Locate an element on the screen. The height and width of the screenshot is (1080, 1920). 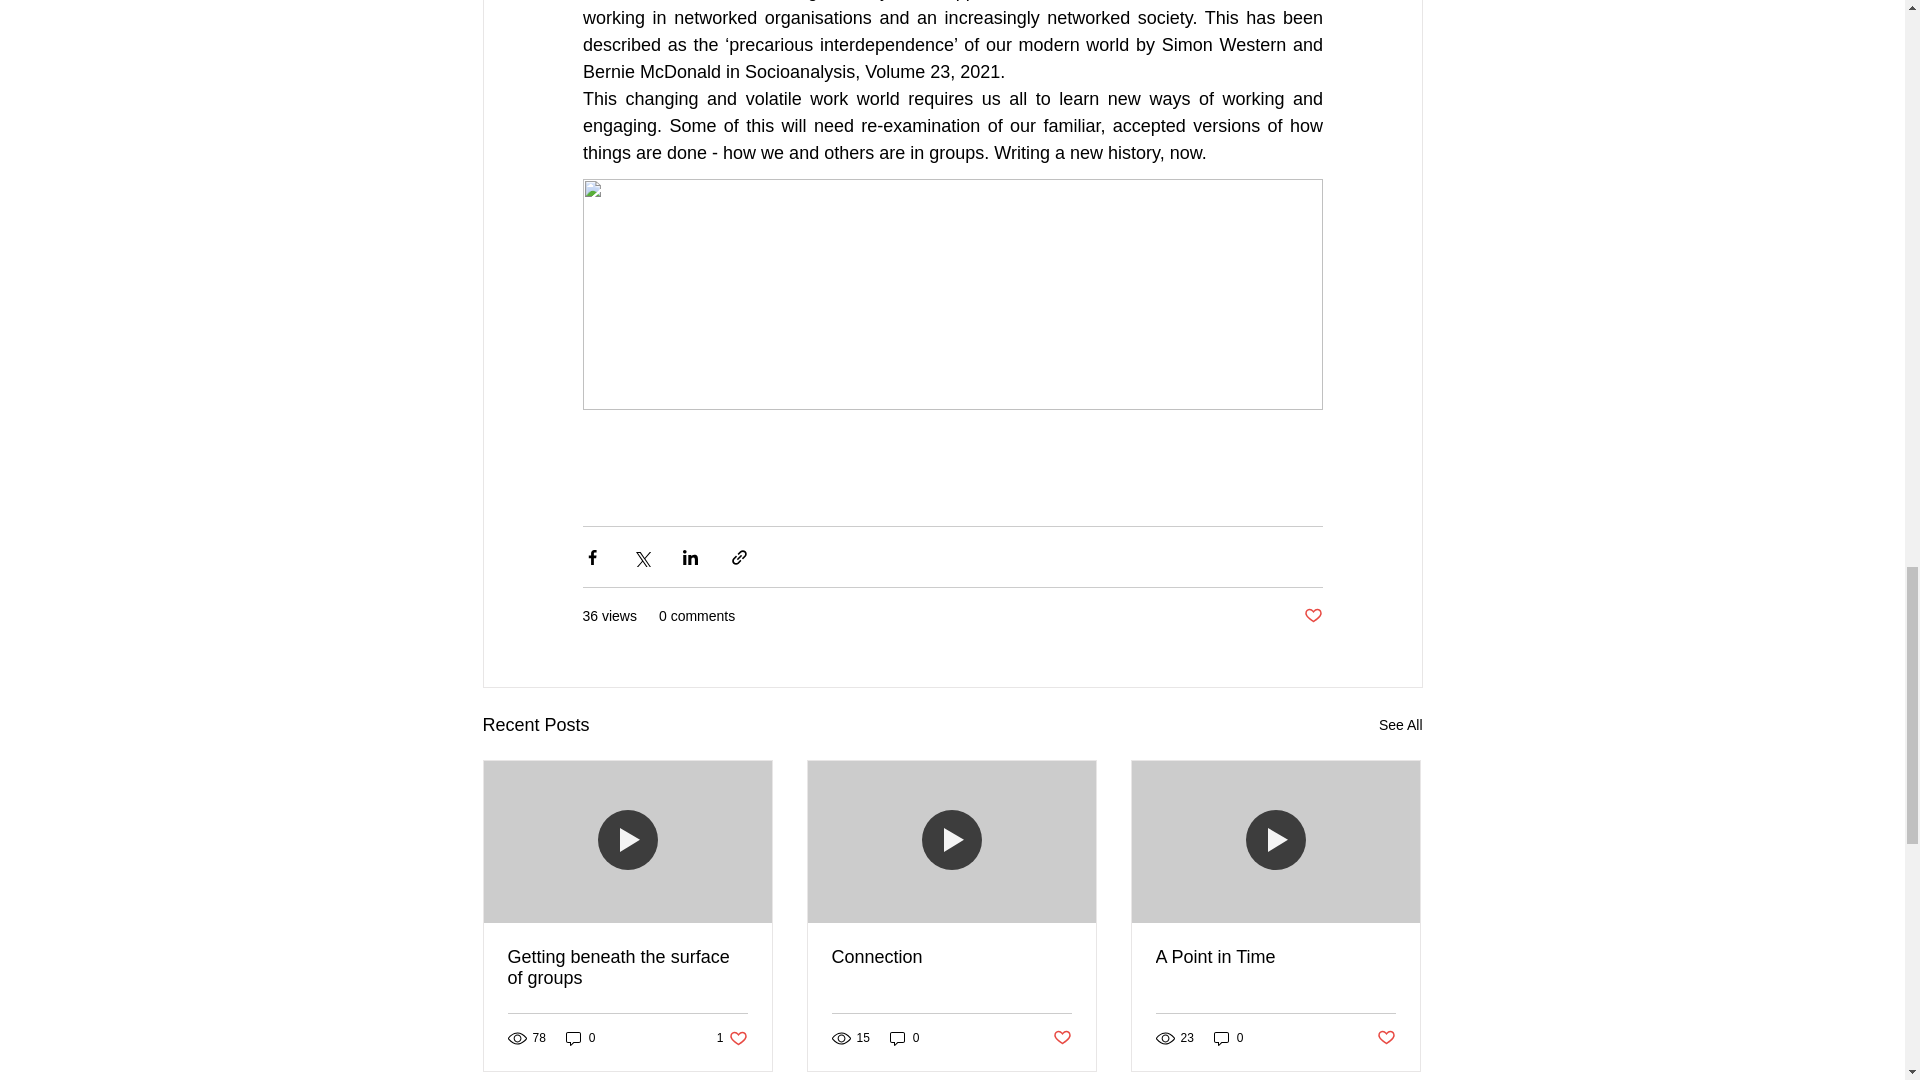
0 is located at coordinates (580, 1038).